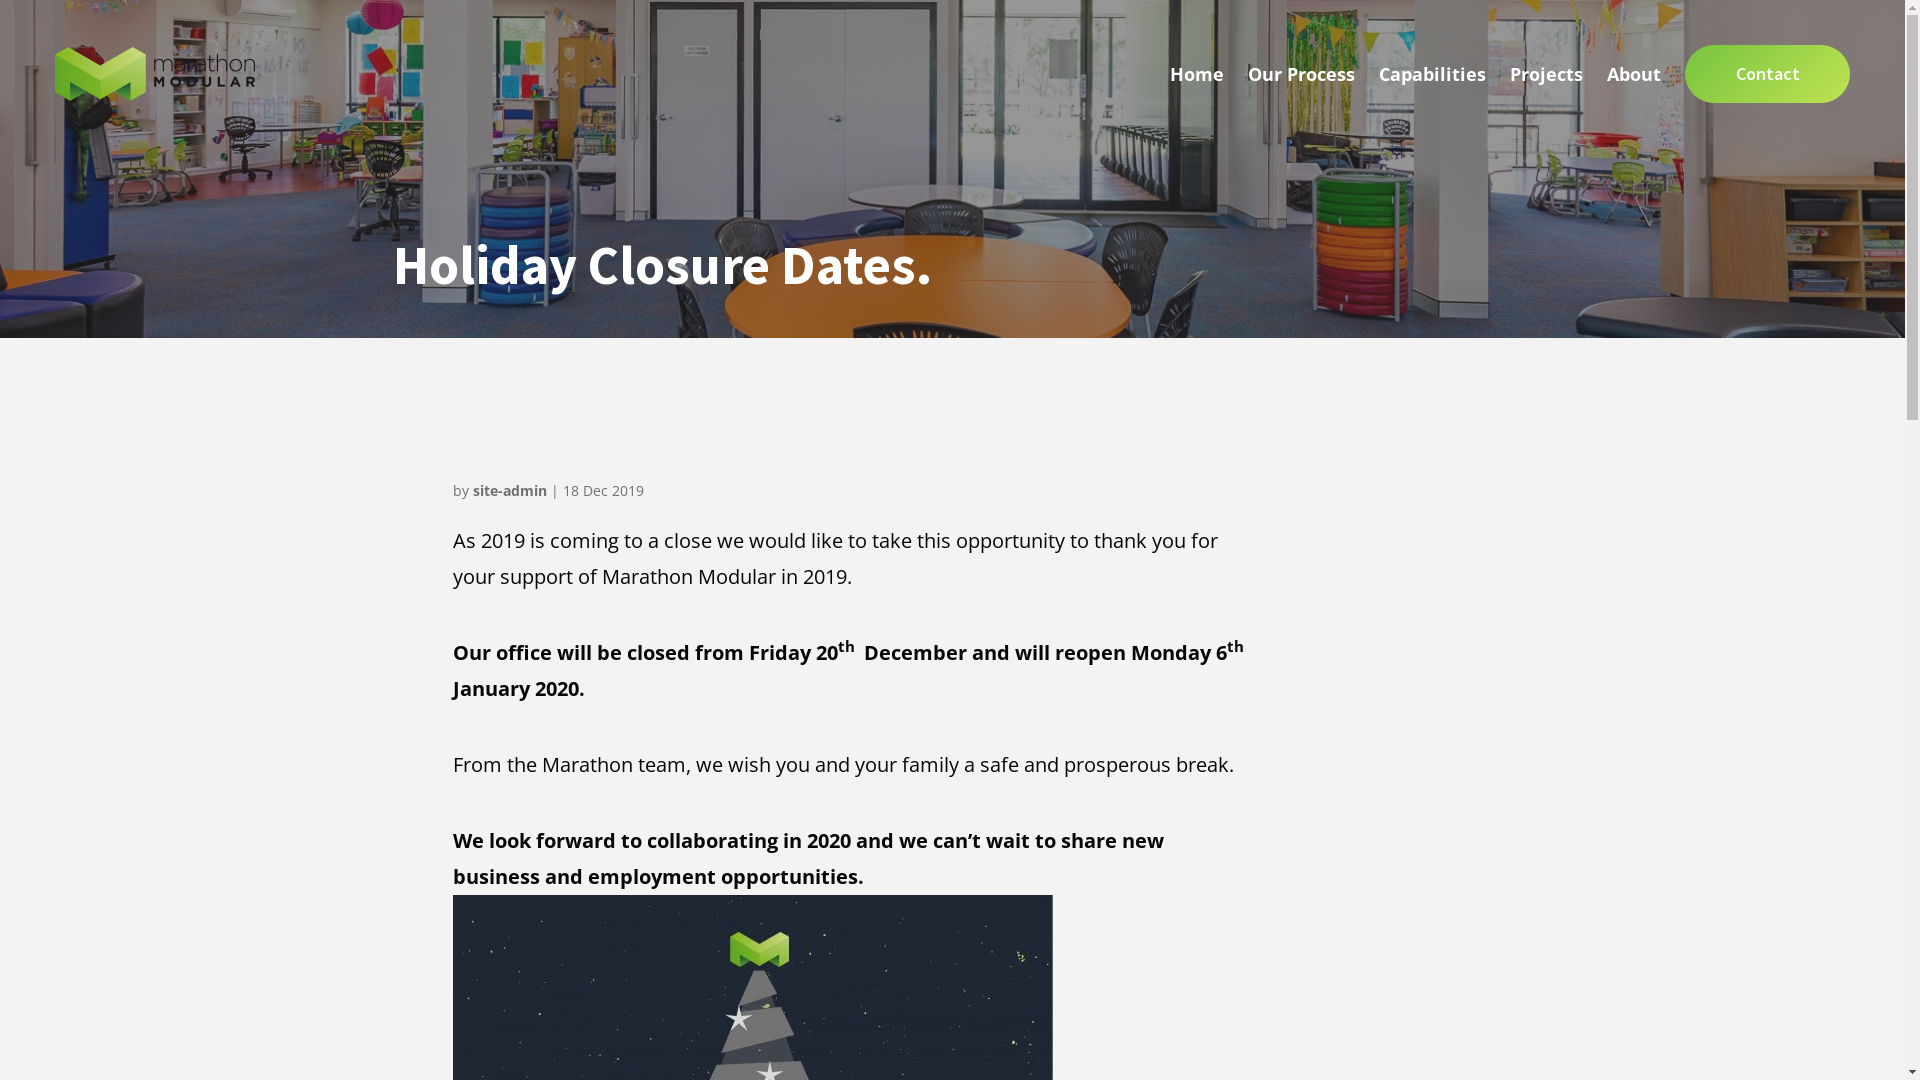  I want to click on Health, so click(1848, 146).